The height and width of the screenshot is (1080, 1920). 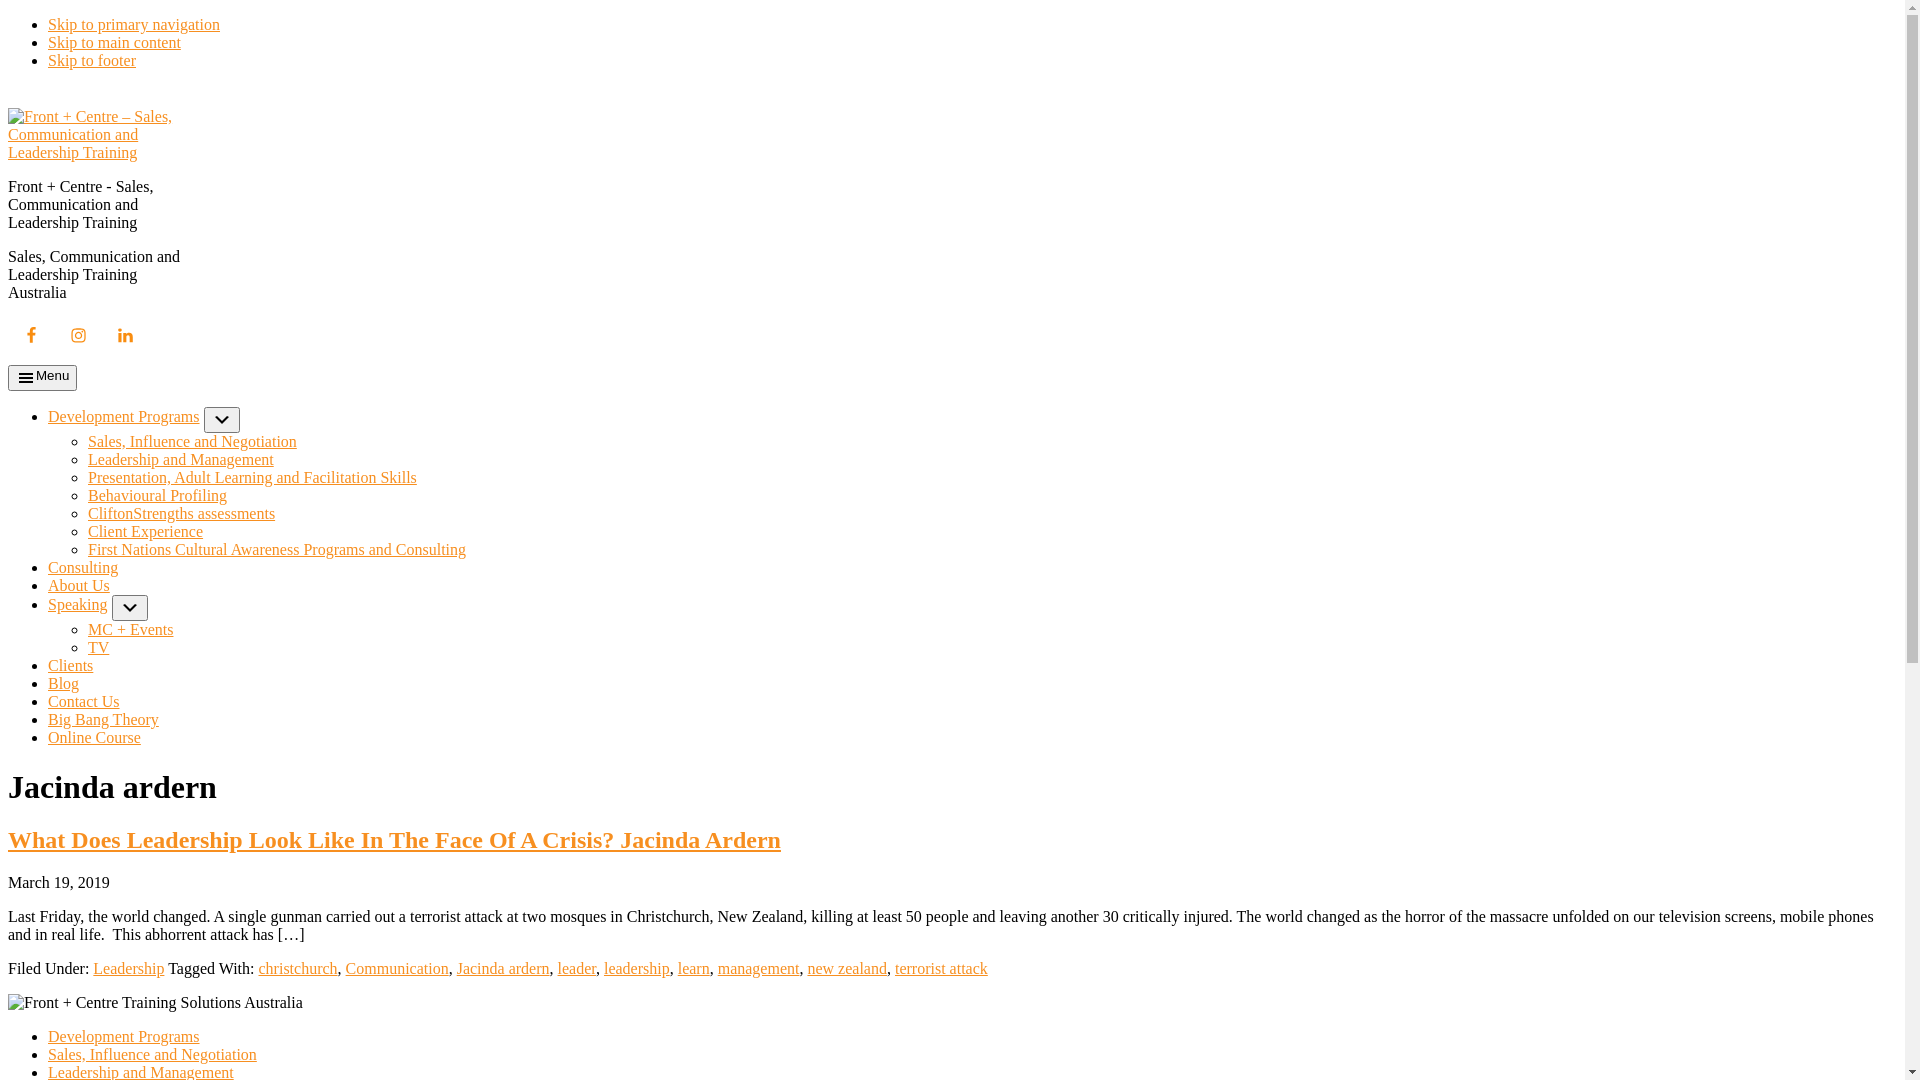 I want to click on About Us, so click(x=79, y=586).